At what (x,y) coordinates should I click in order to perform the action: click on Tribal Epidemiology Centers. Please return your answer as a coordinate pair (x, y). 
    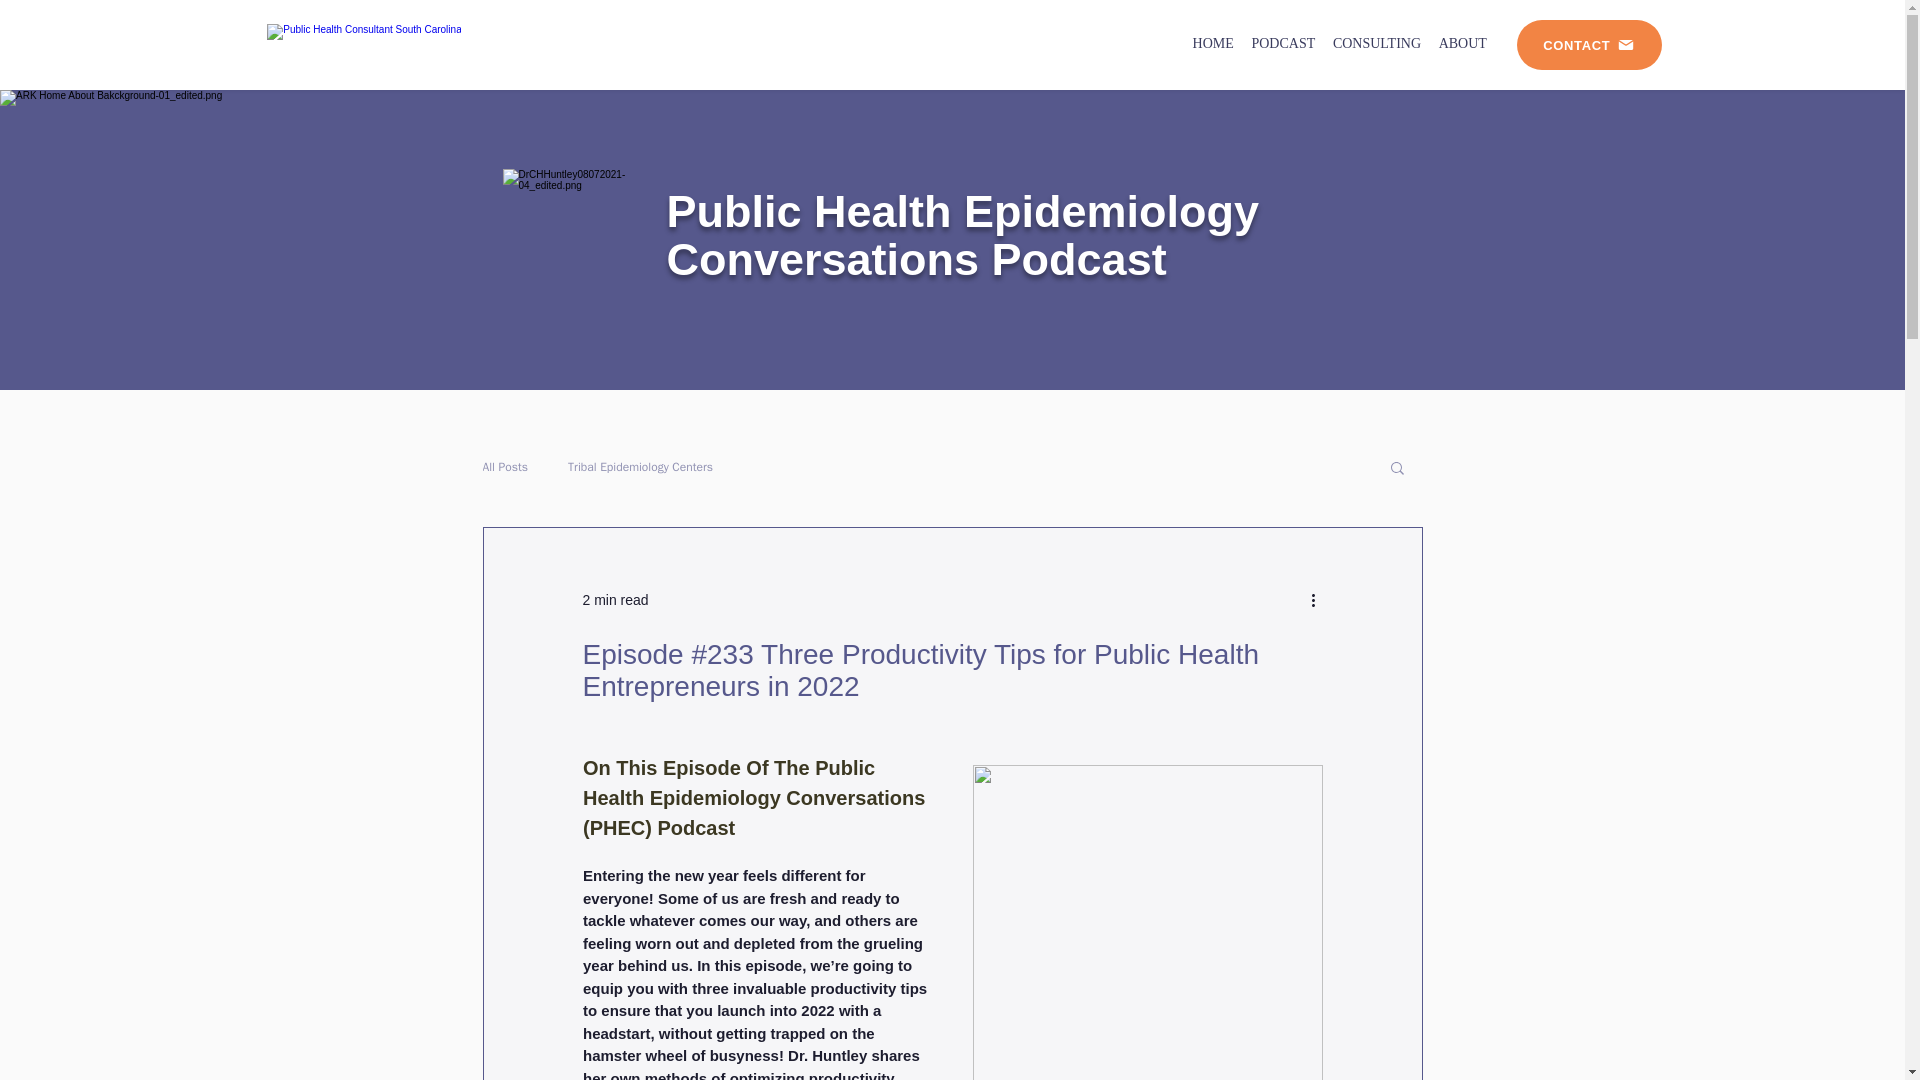
    Looking at the image, I should click on (1589, 45).